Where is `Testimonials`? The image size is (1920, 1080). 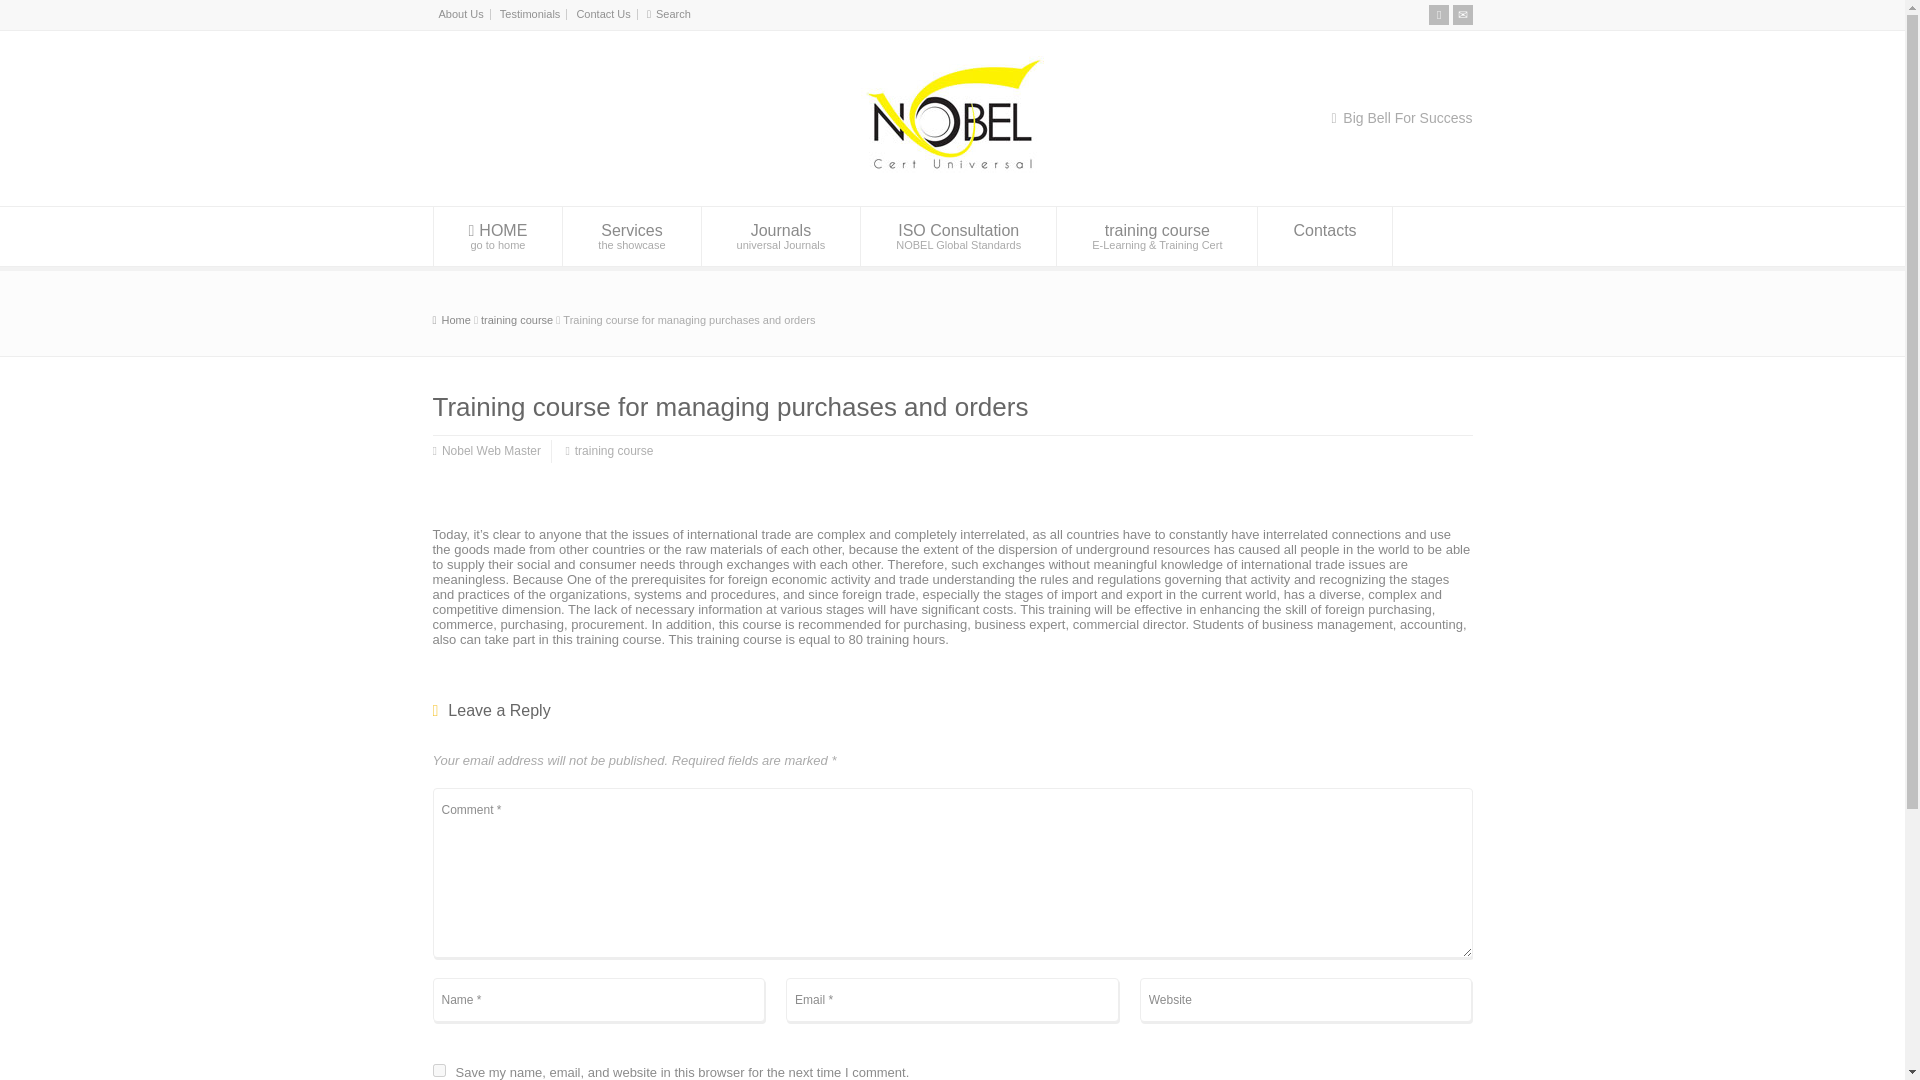 Testimonials is located at coordinates (530, 14).